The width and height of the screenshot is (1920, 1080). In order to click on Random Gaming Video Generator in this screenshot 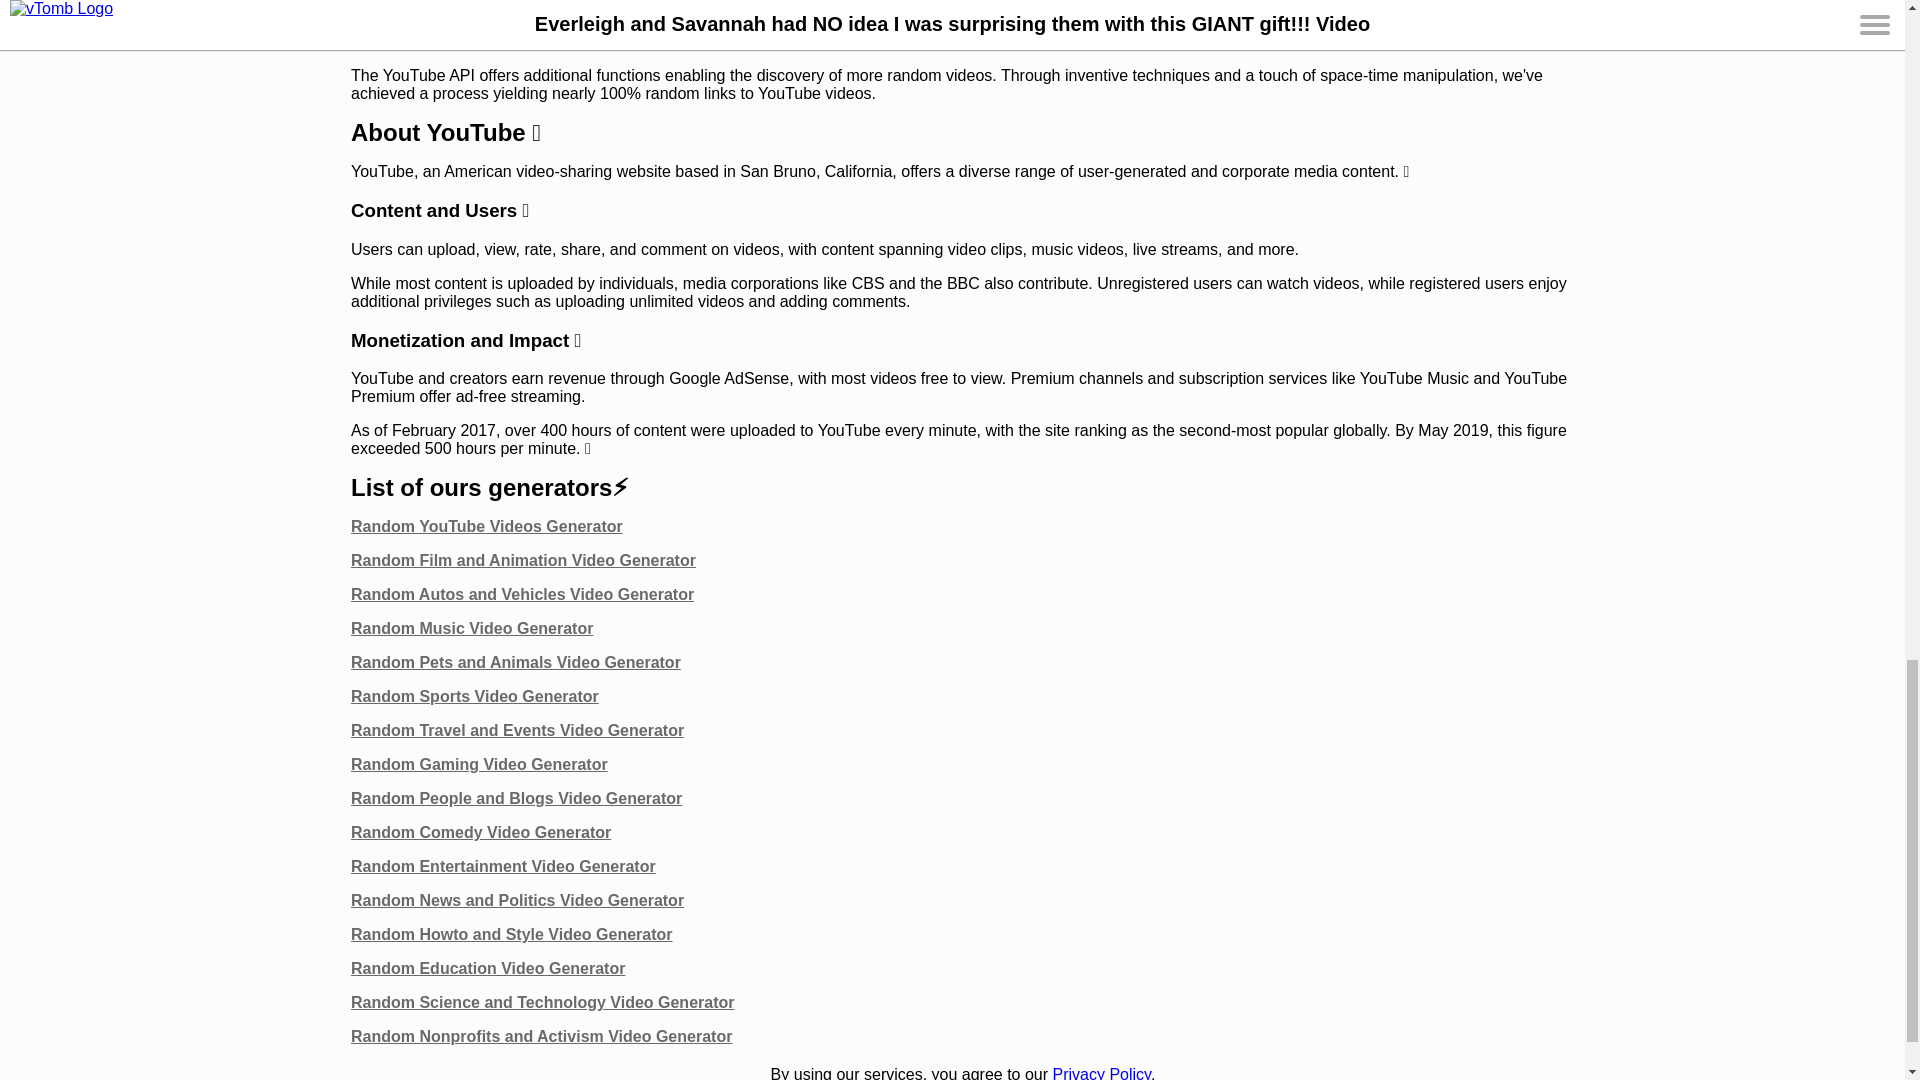, I will do `click(480, 764)`.